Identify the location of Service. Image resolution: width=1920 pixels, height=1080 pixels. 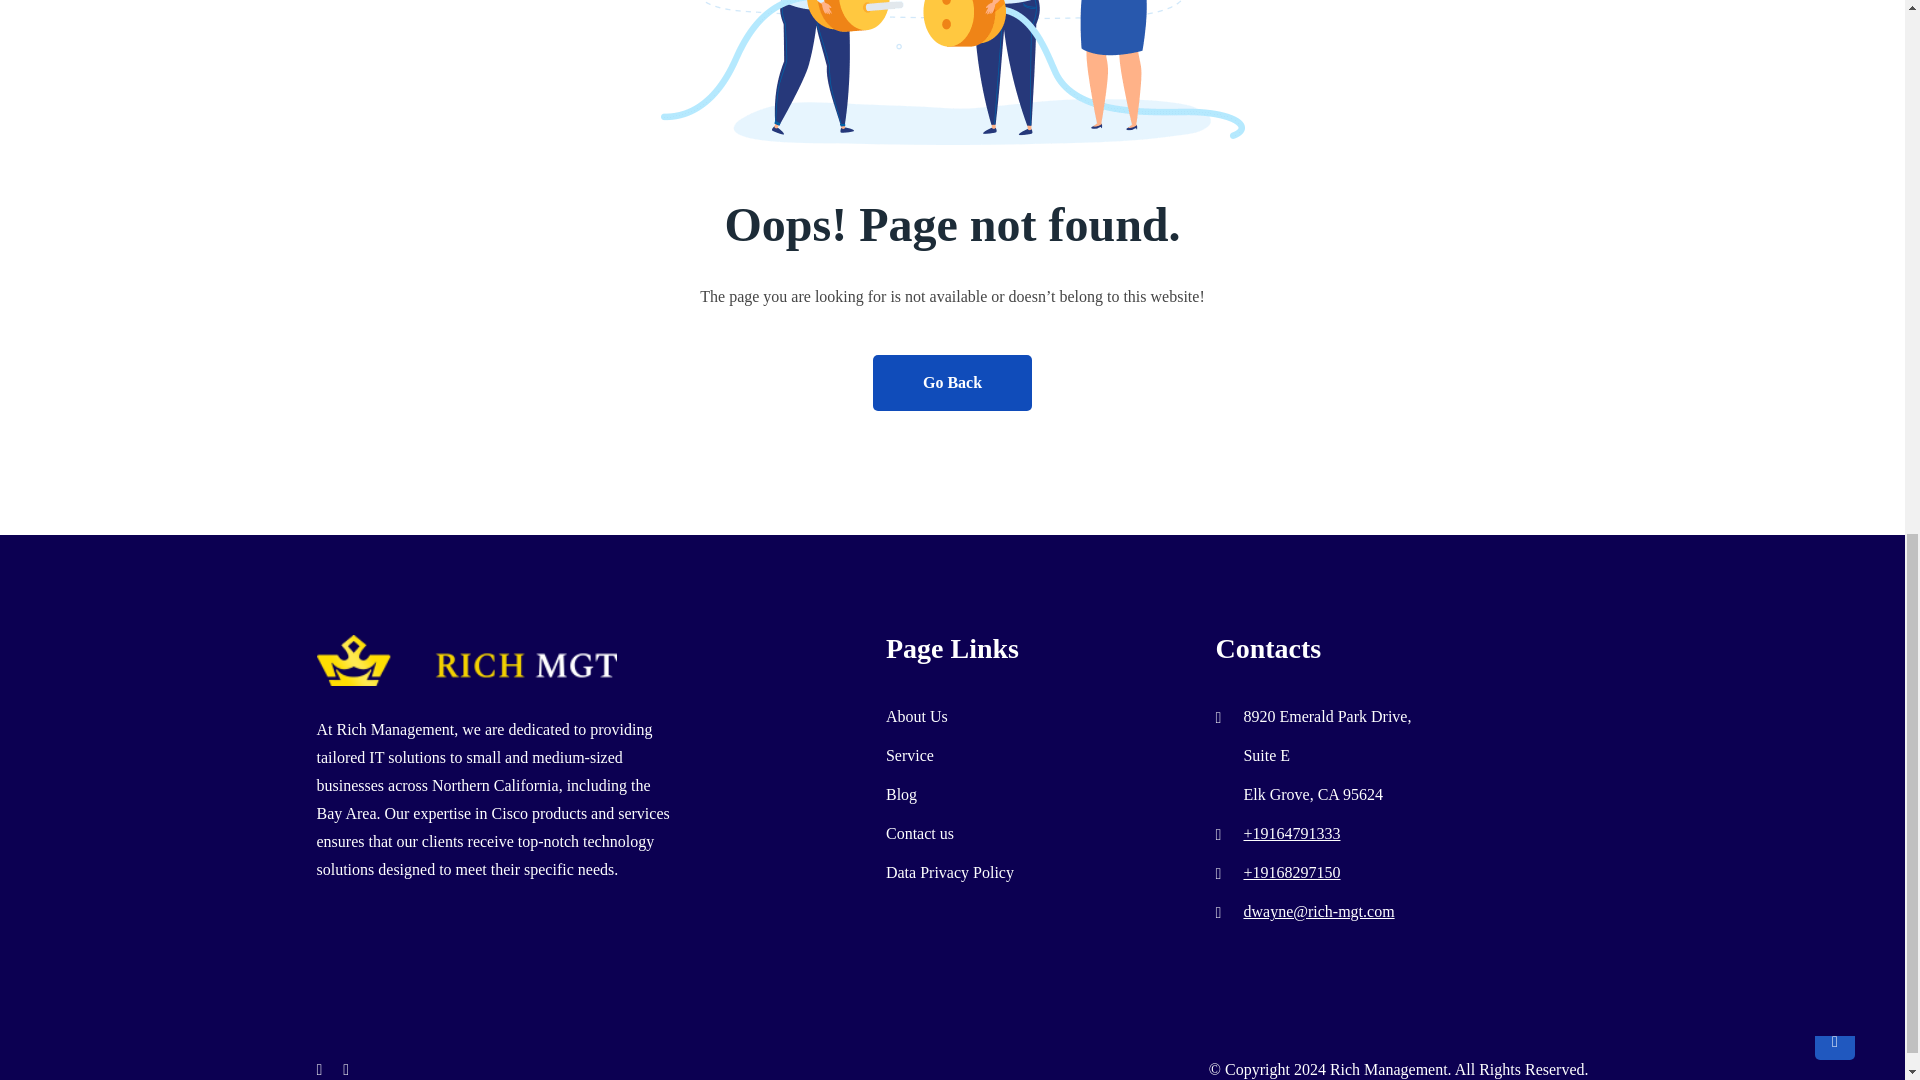
(909, 755).